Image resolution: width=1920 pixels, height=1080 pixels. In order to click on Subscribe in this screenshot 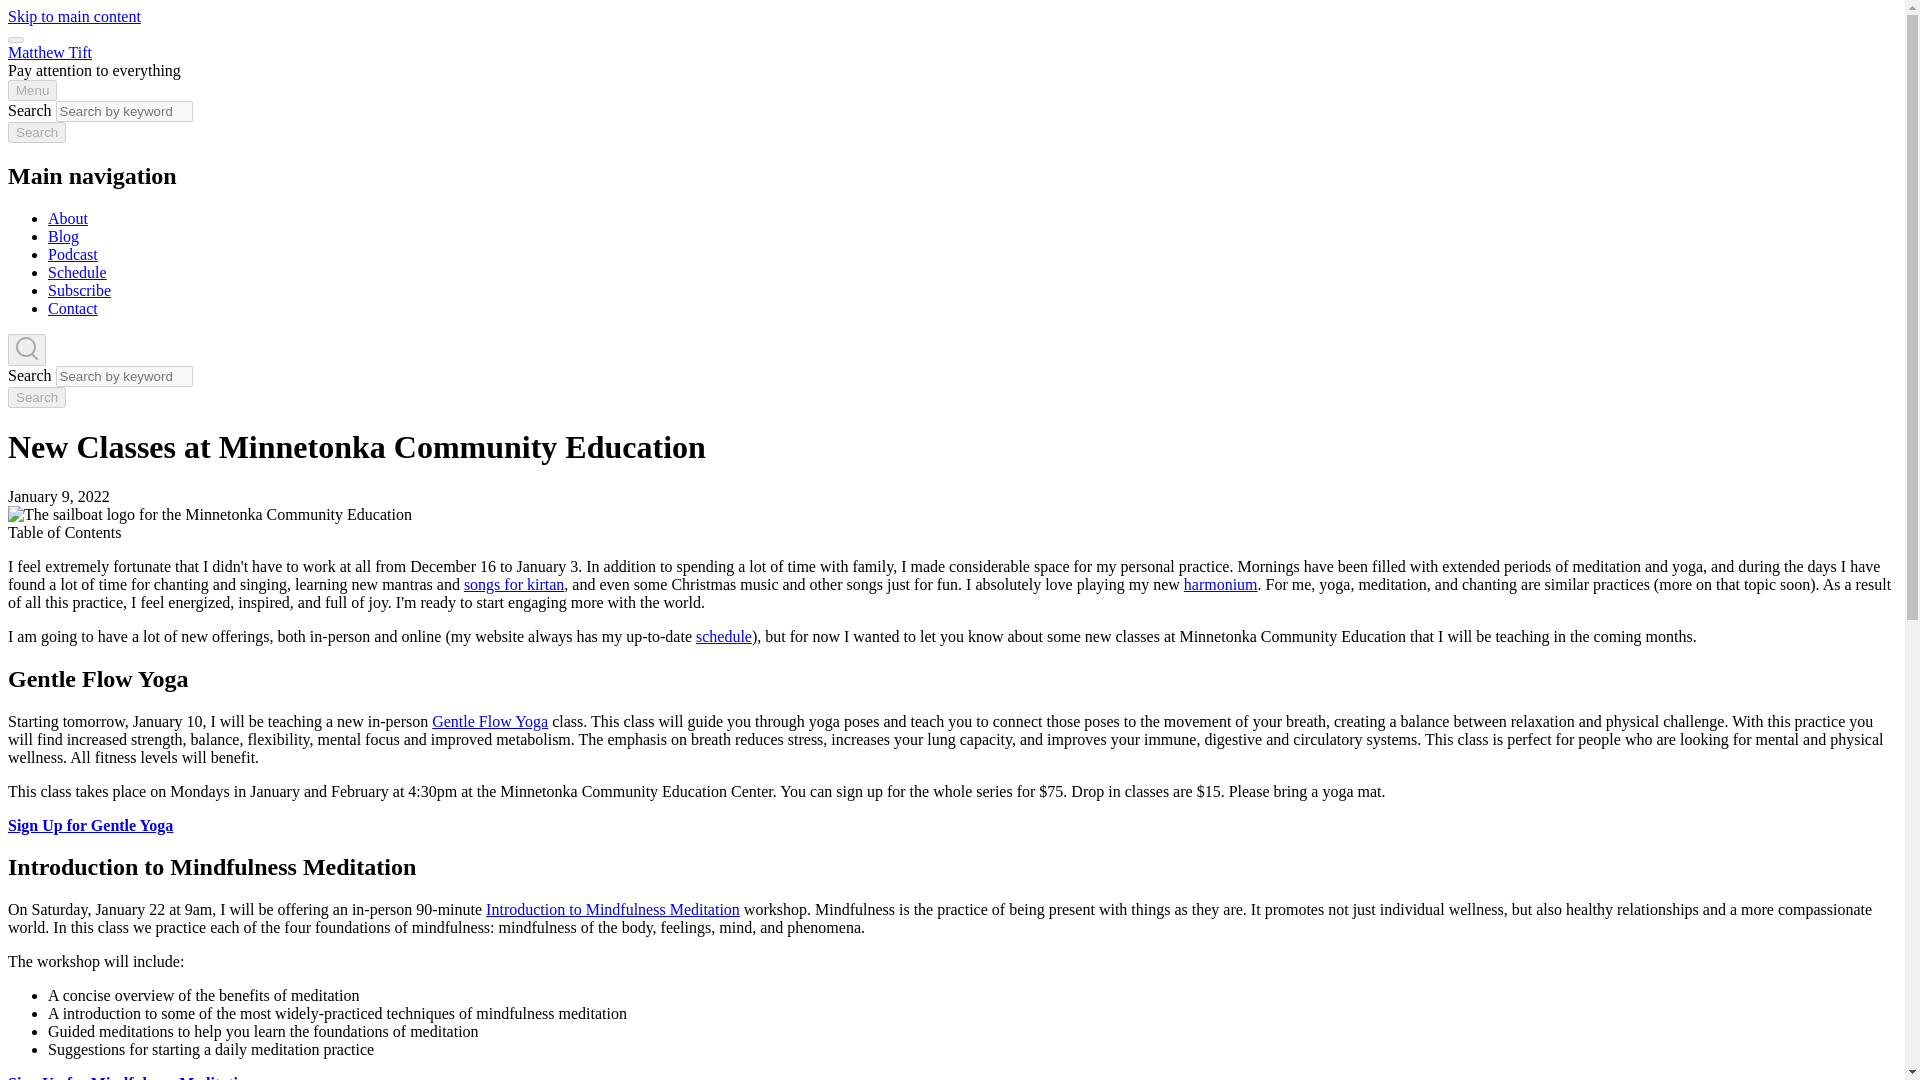, I will do `click(80, 290)`.